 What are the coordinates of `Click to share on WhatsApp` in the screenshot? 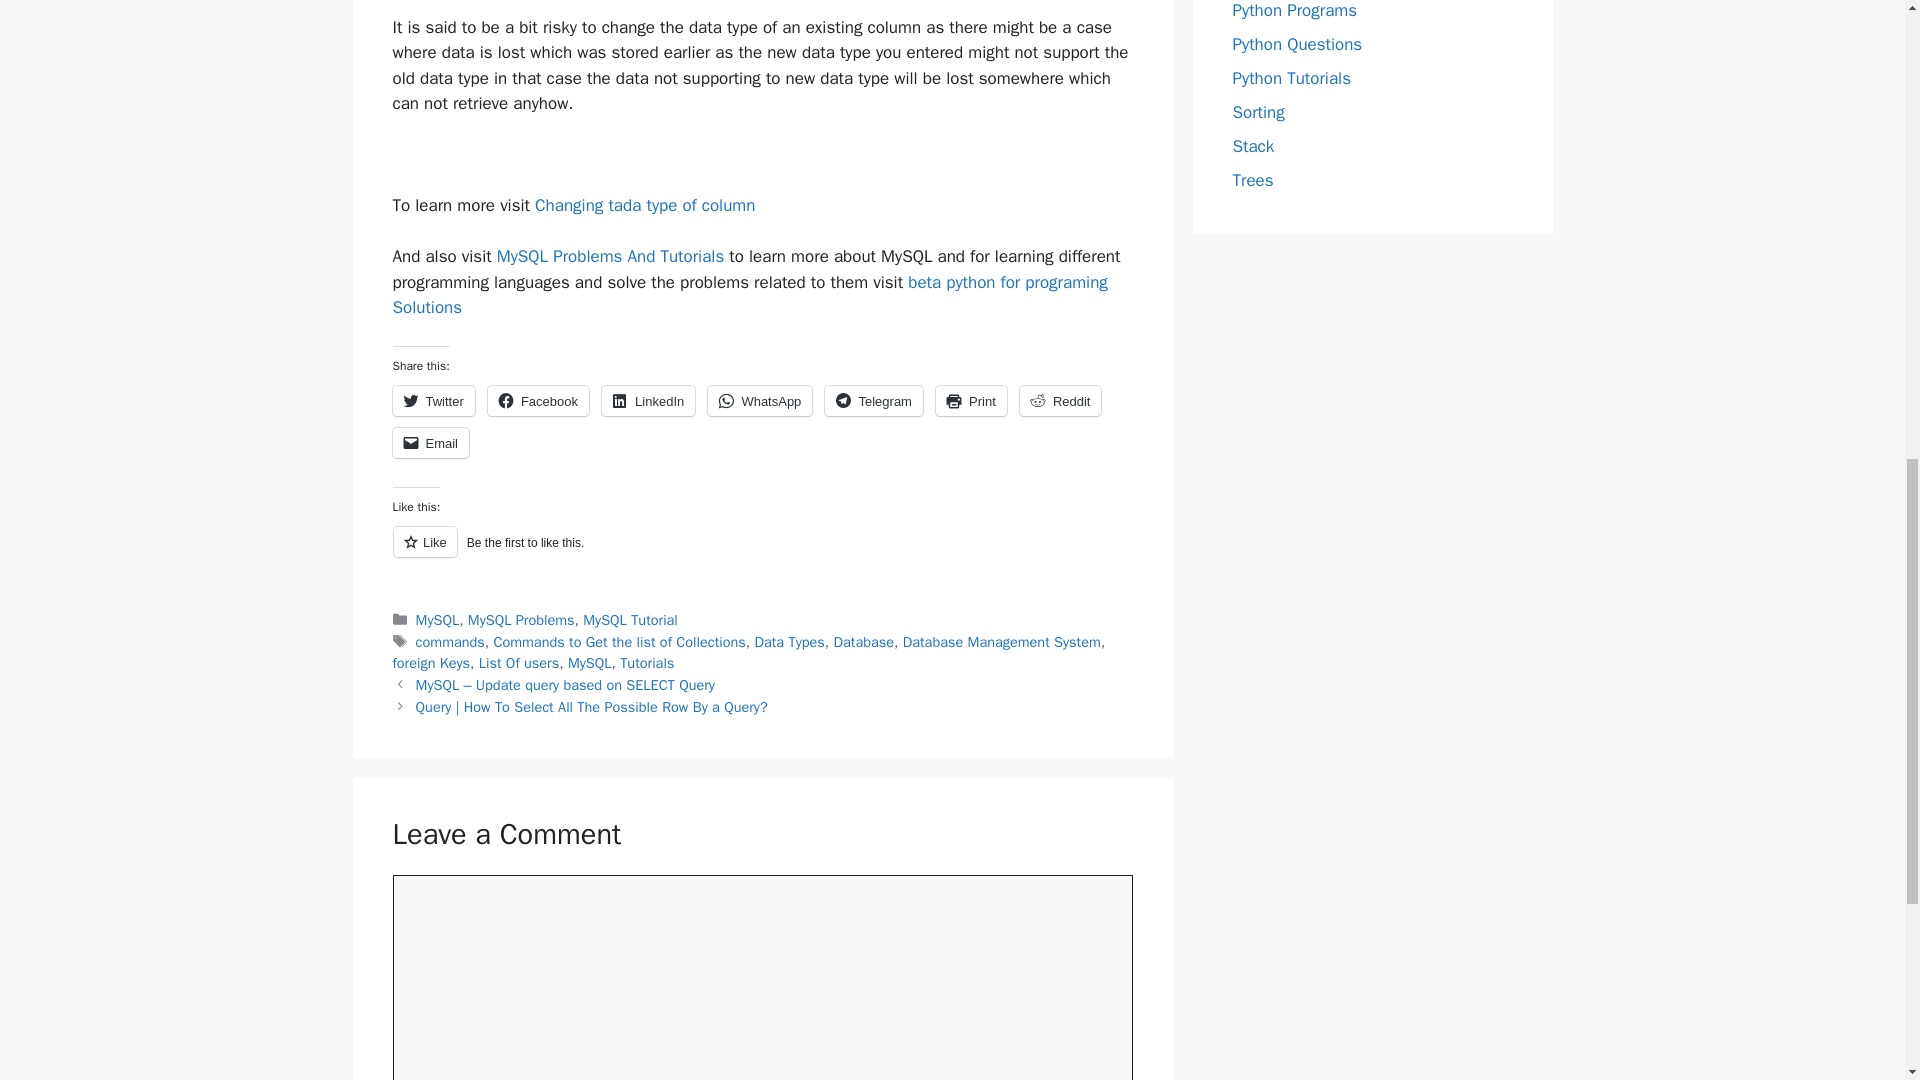 It's located at (760, 400).